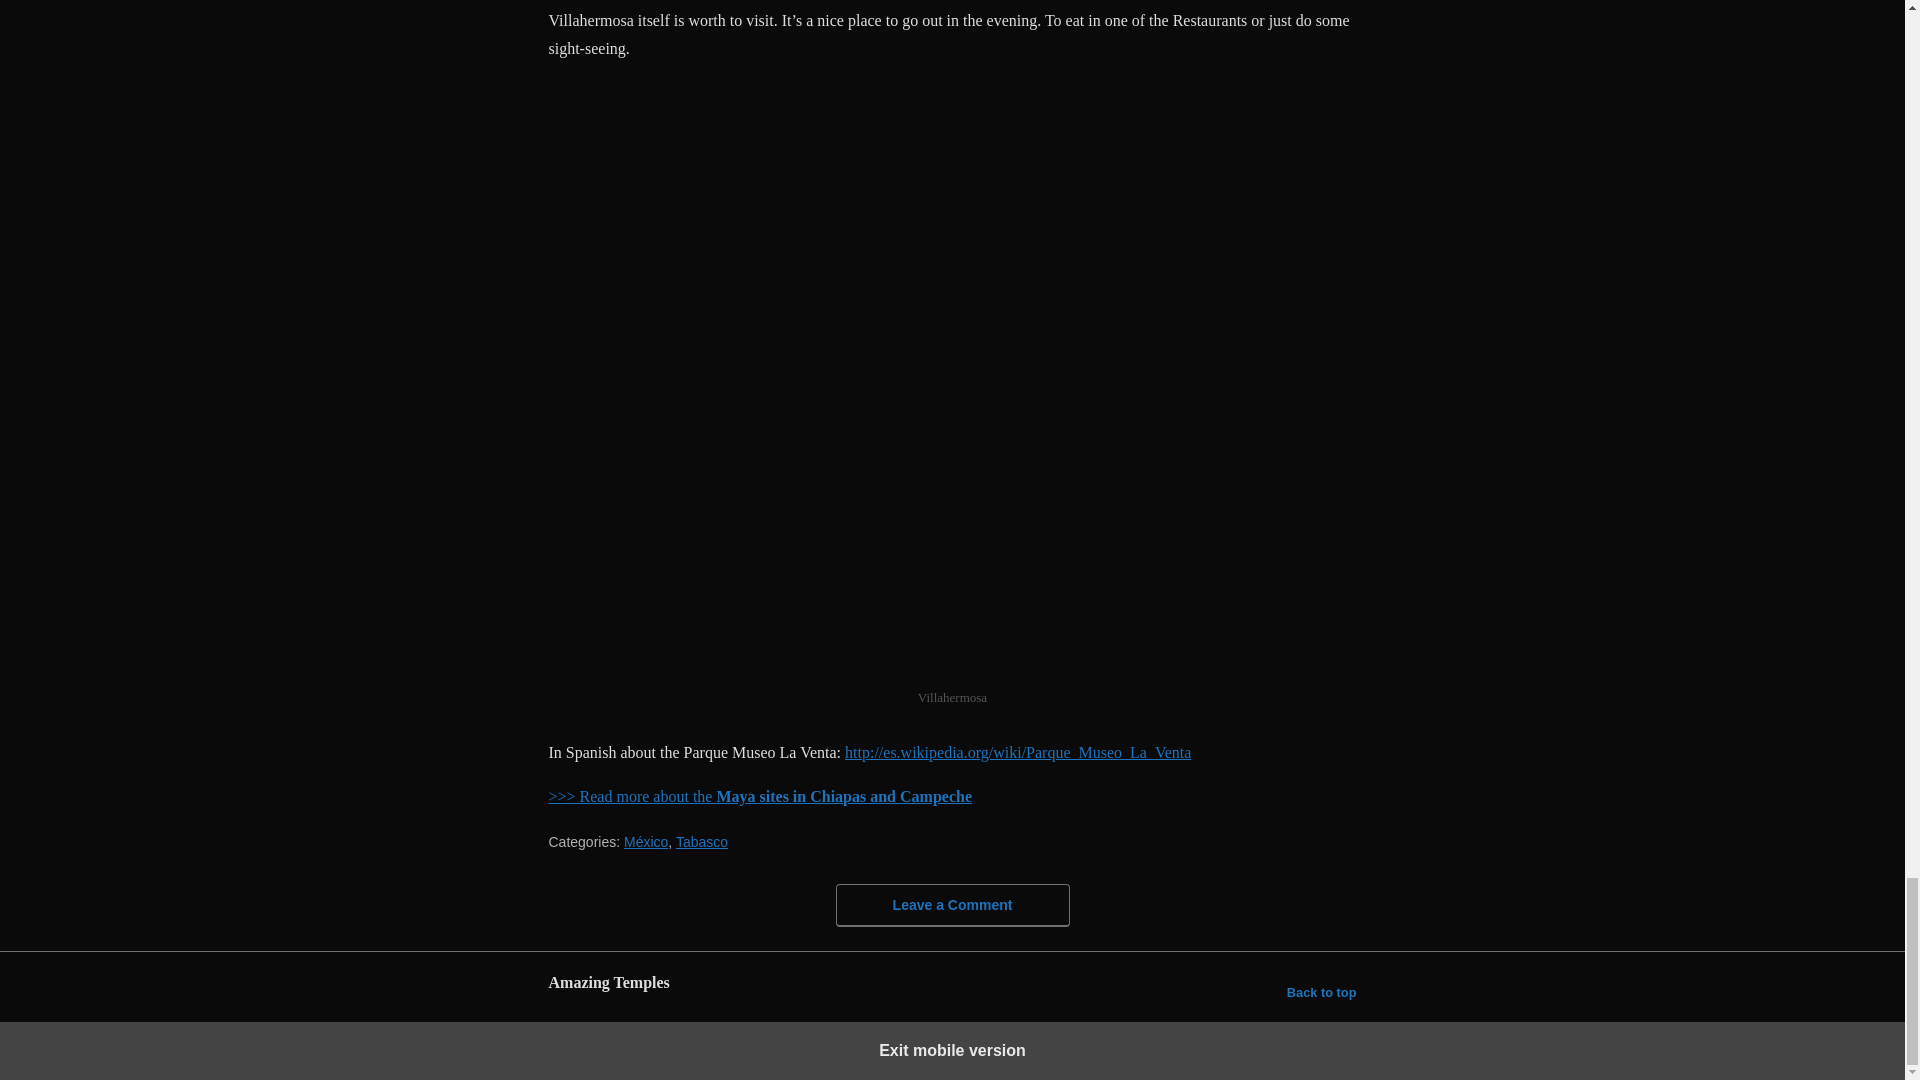 This screenshot has width=1920, height=1080. I want to click on Tabasco, so click(701, 841).